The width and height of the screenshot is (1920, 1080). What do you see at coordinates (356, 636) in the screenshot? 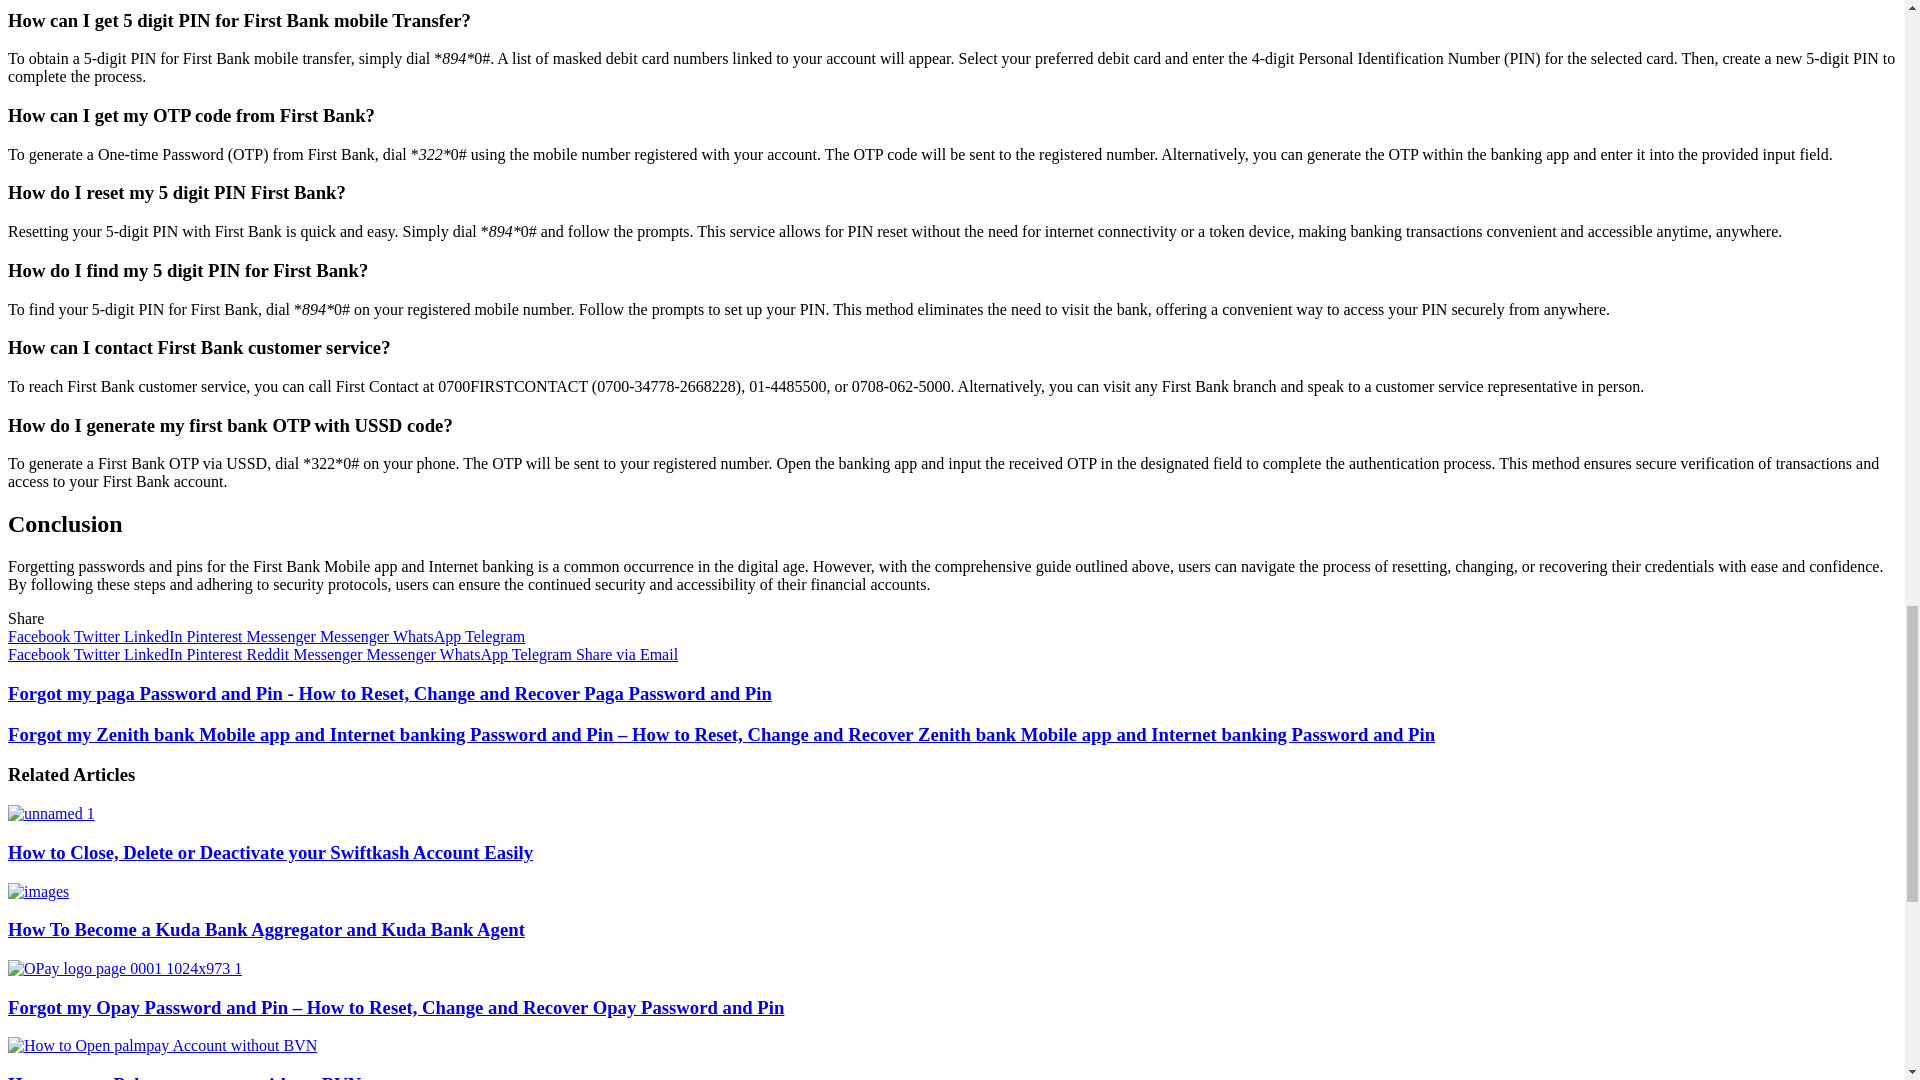
I see `Messenger` at bounding box center [356, 636].